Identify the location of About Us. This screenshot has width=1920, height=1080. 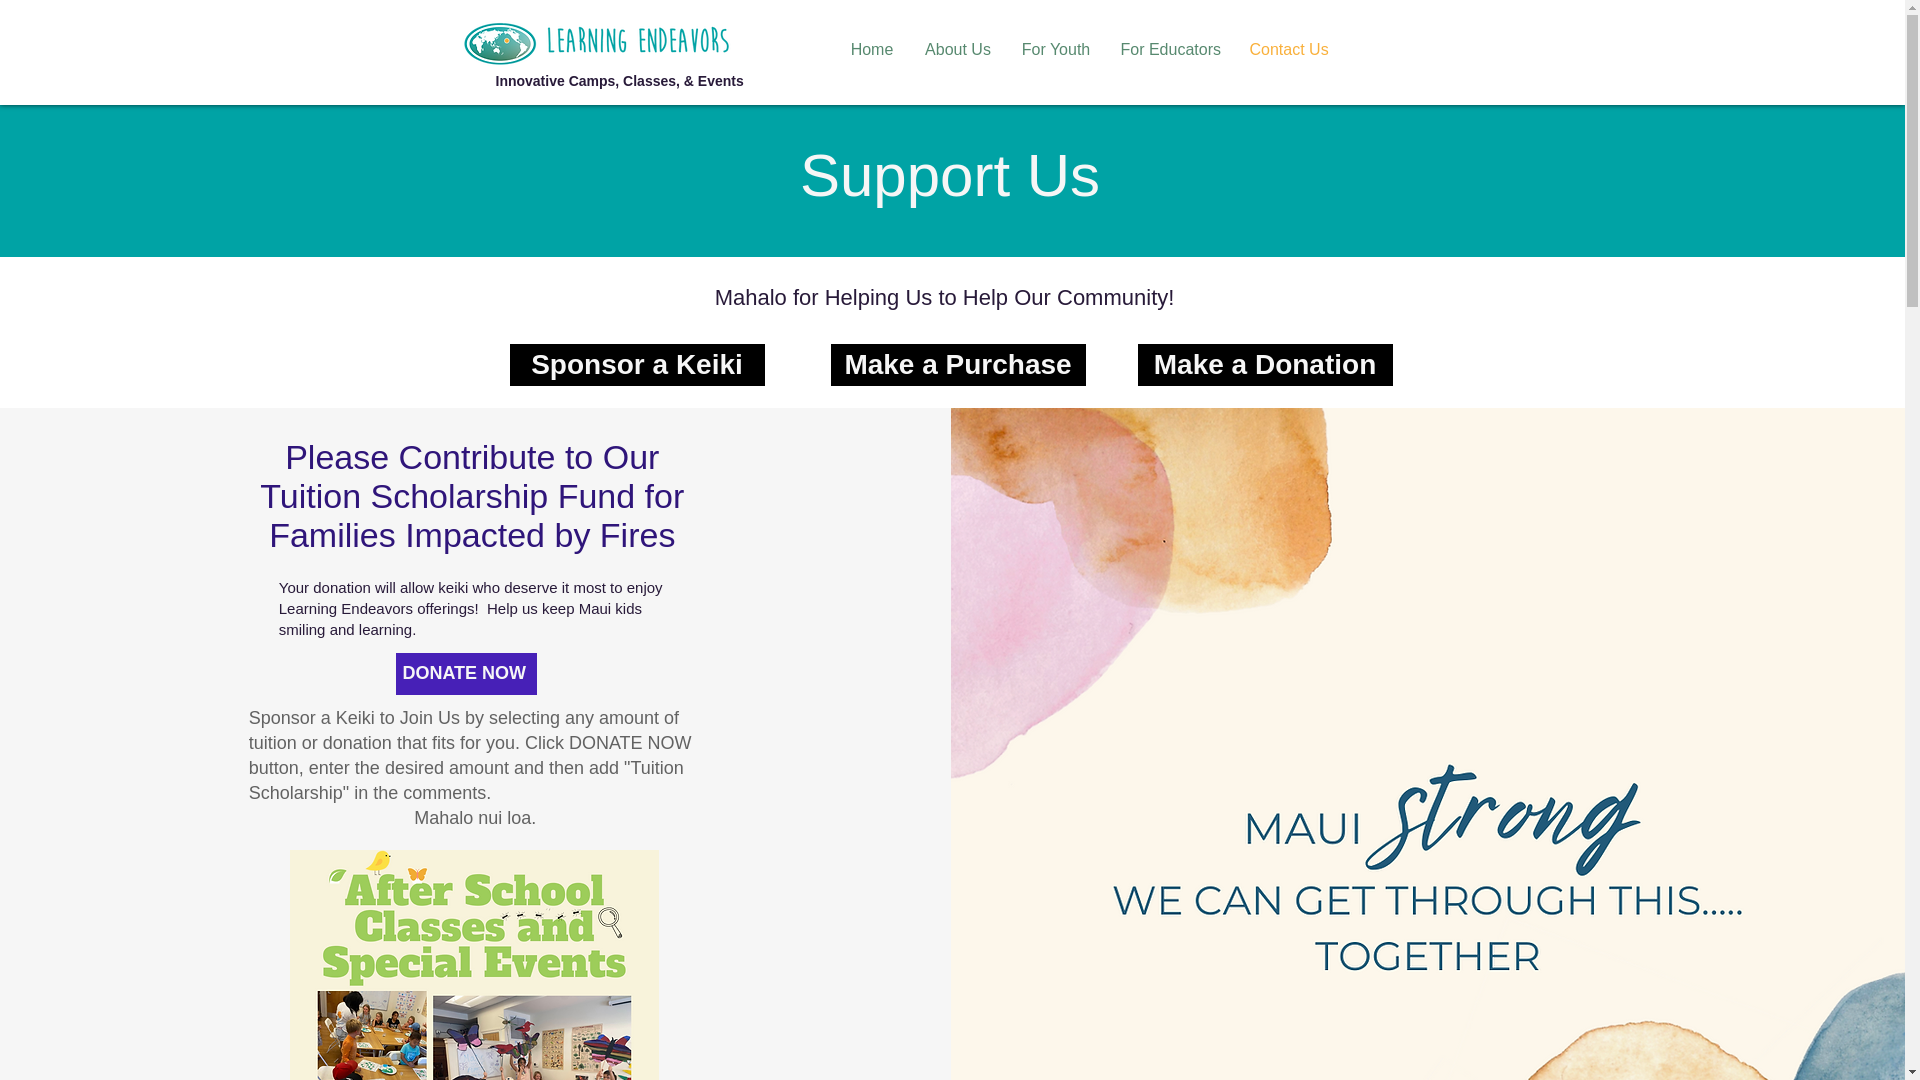
(958, 50).